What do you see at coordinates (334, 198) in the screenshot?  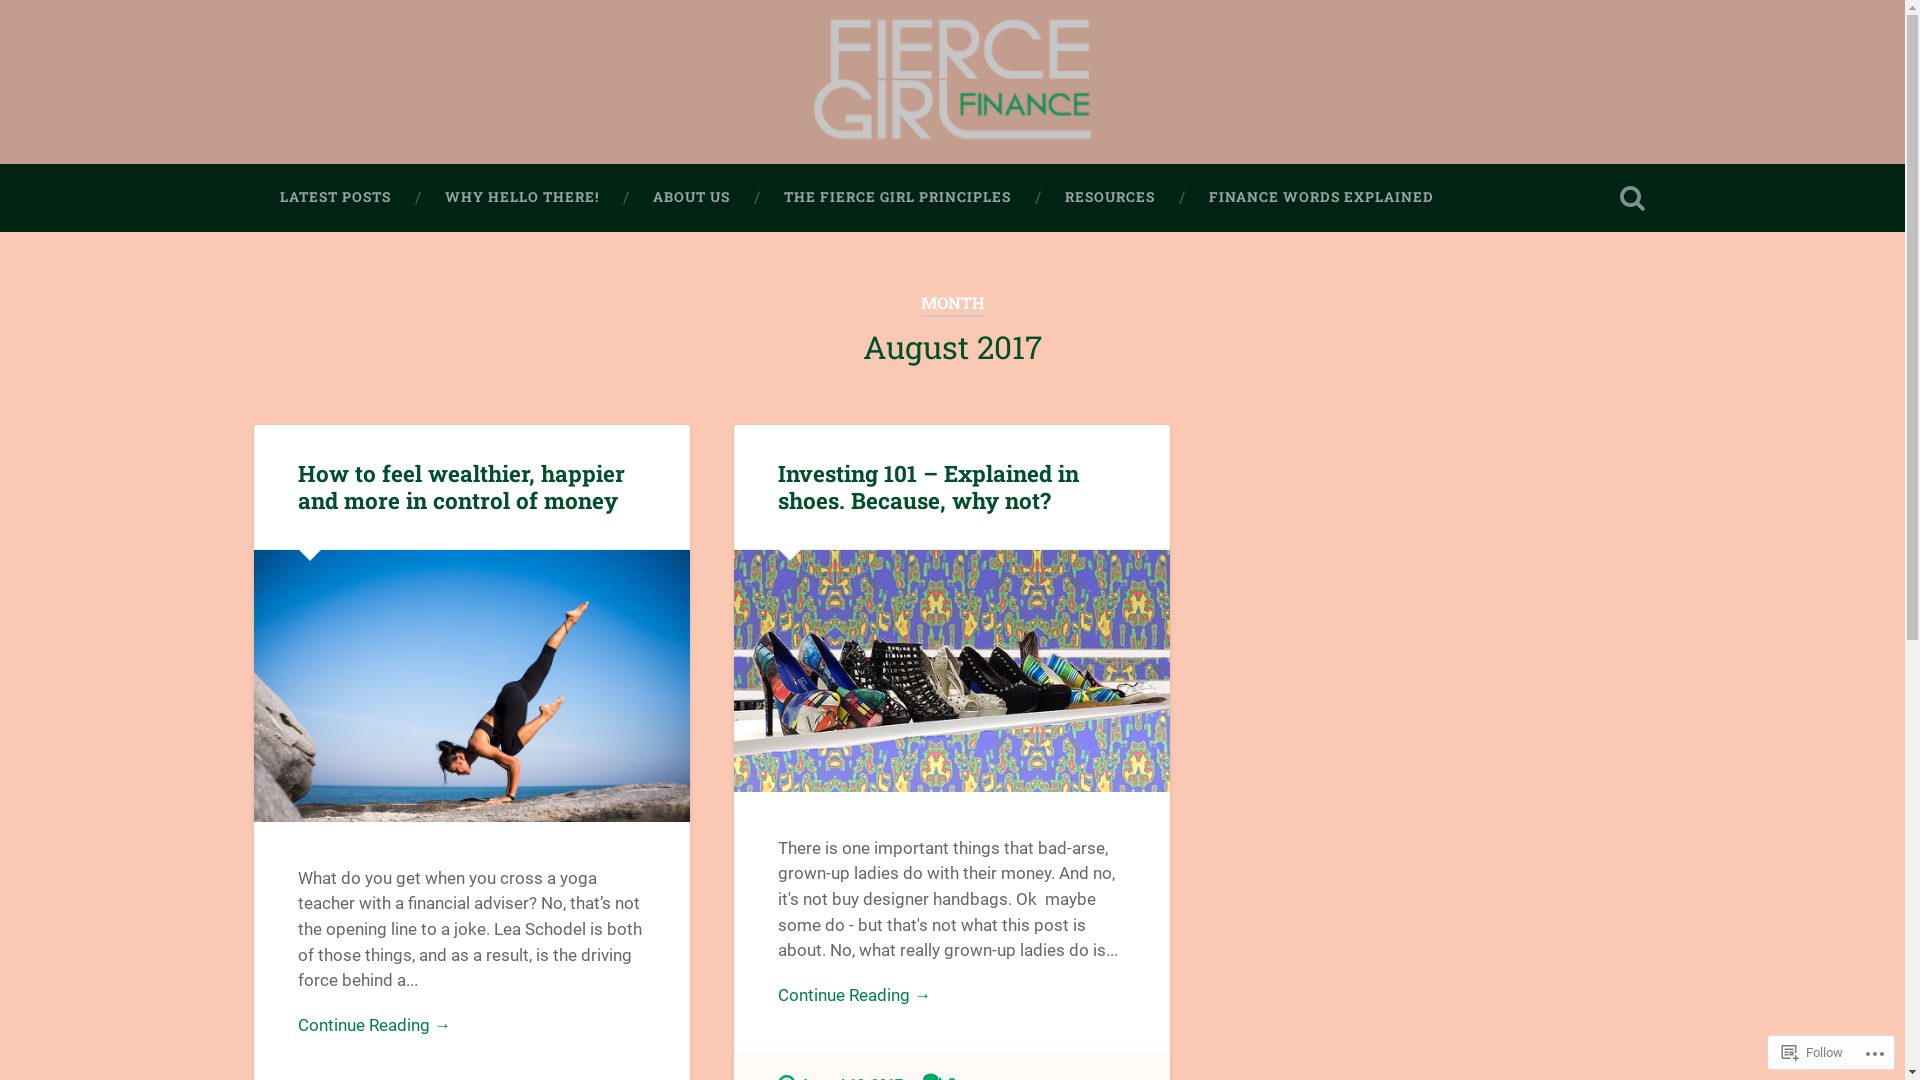 I see `LATEST POSTS` at bounding box center [334, 198].